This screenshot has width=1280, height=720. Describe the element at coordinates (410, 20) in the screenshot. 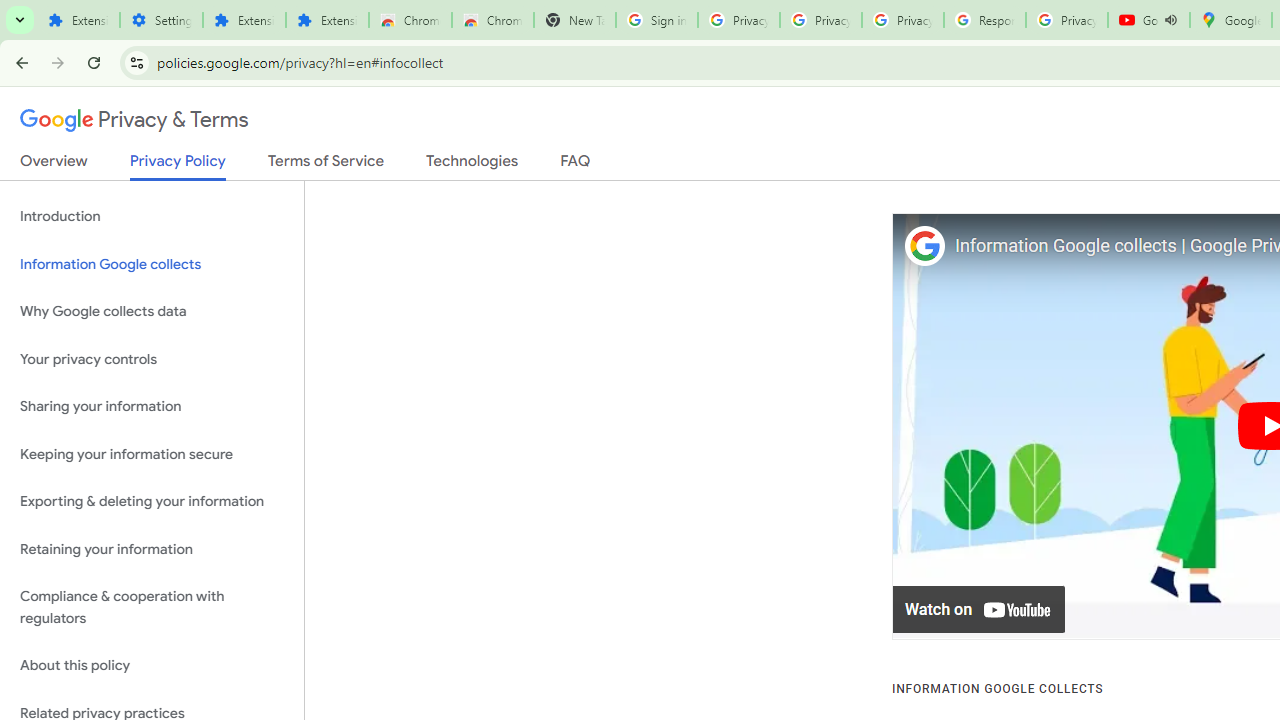

I see `Chrome Web Store` at that location.